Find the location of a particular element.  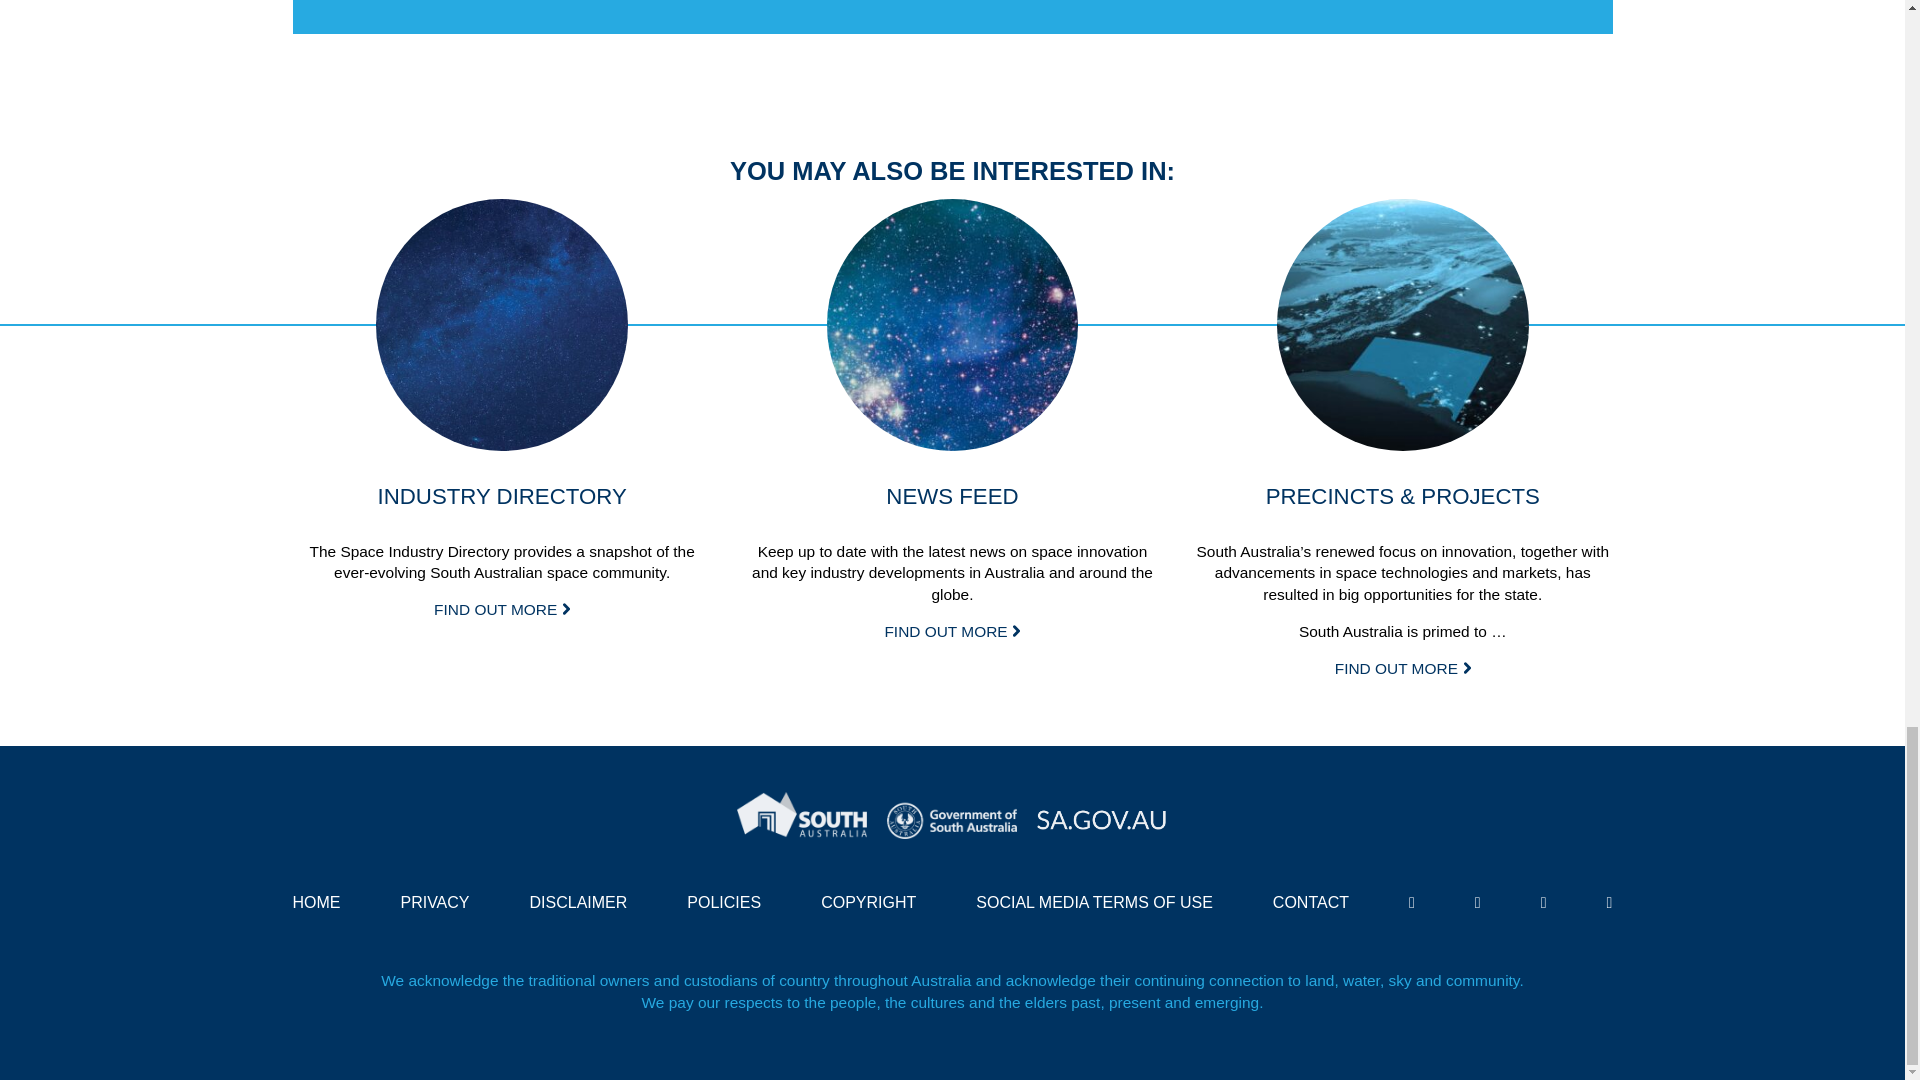

Government of South Australia Logo is located at coordinates (952, 816).